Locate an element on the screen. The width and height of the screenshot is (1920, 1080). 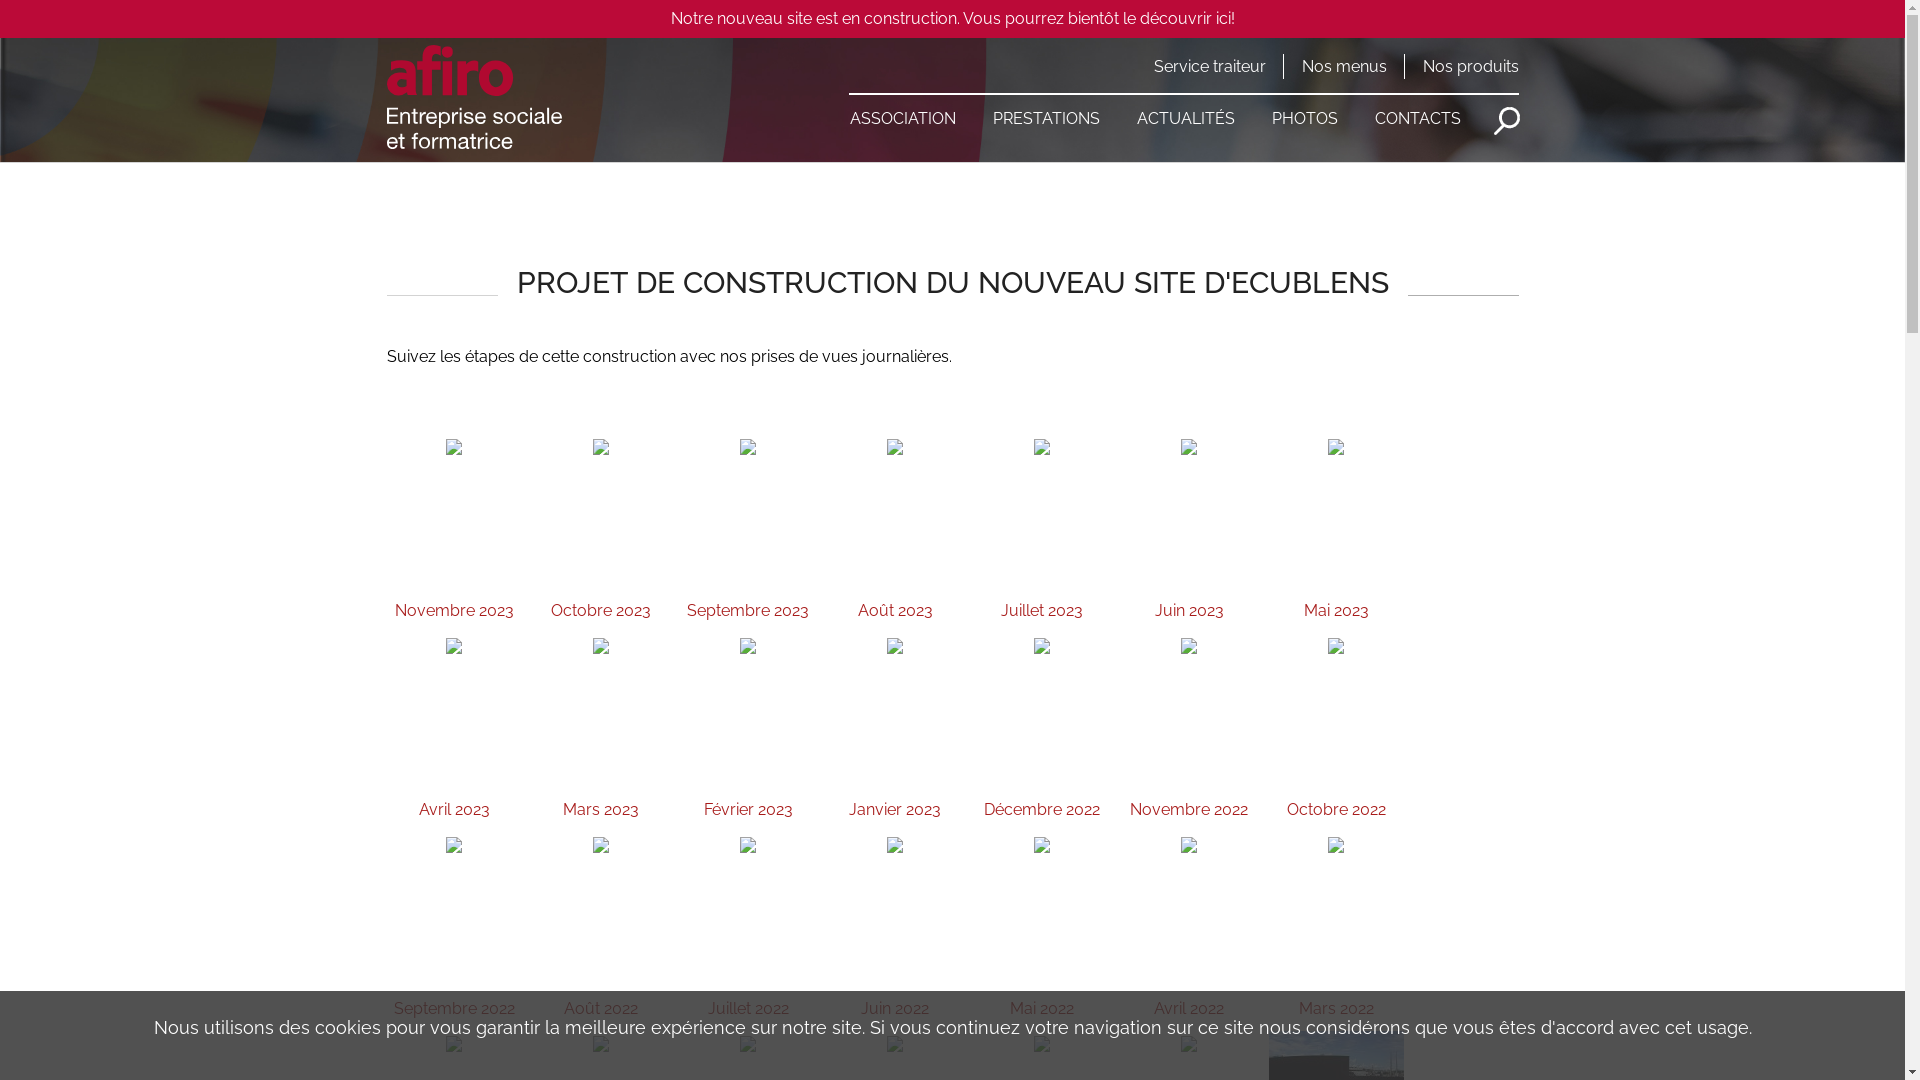
Nos menus is located at coordinates (1344, 66).